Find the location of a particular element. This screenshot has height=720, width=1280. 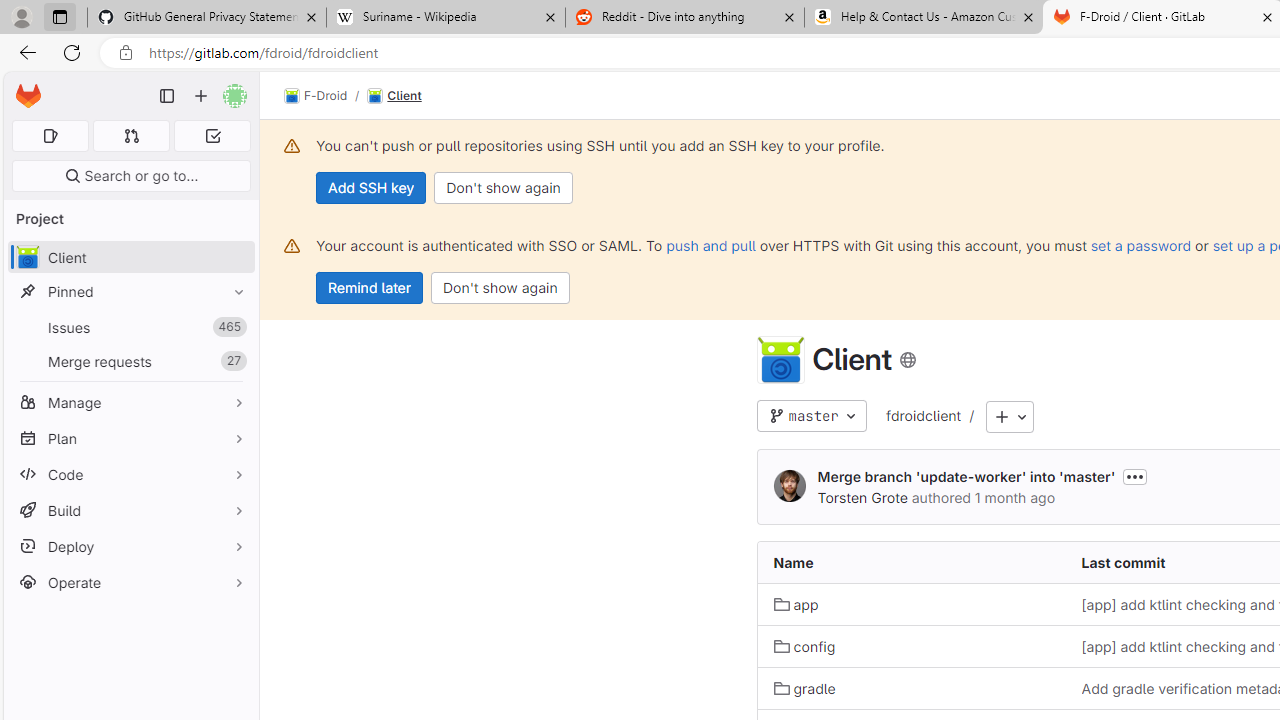

Add SSH key is located at coordinates (372, 188).